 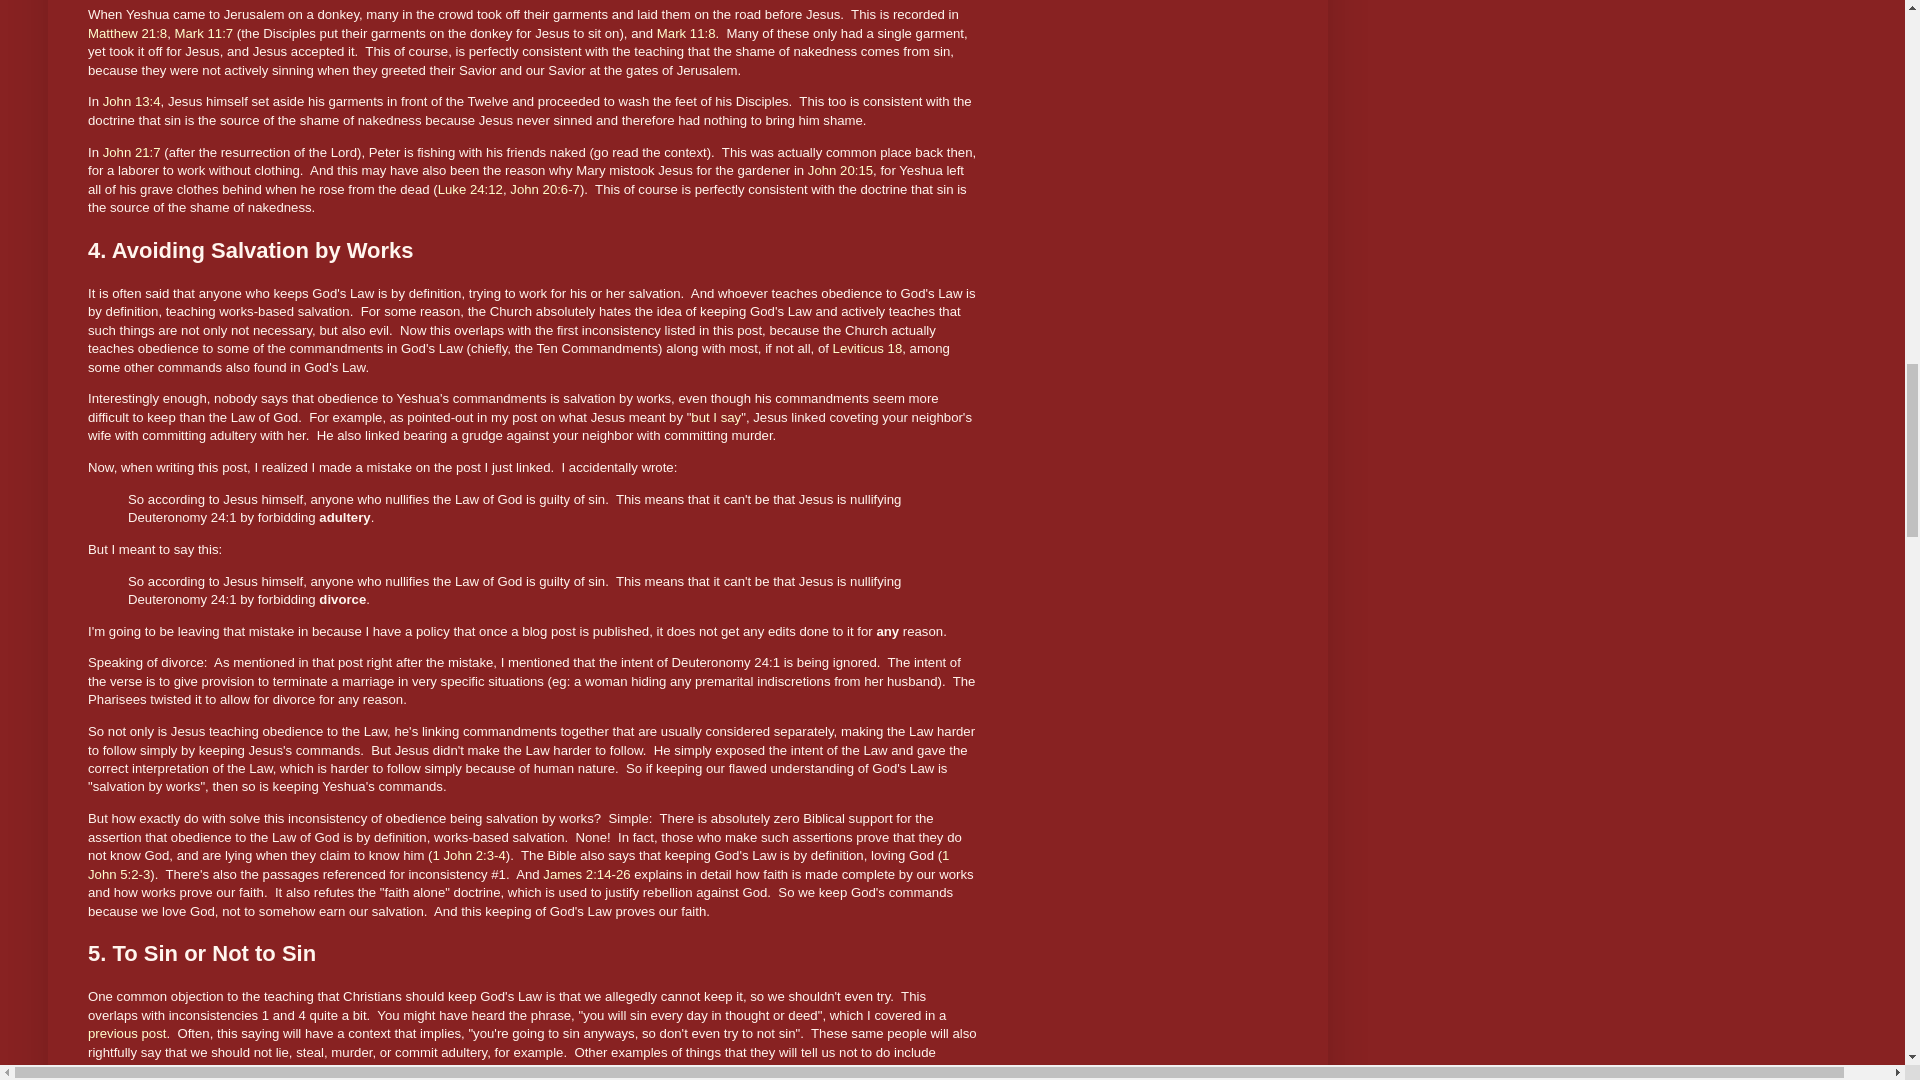 I want to click on Luke 24:12, so click(x=470, y=189).